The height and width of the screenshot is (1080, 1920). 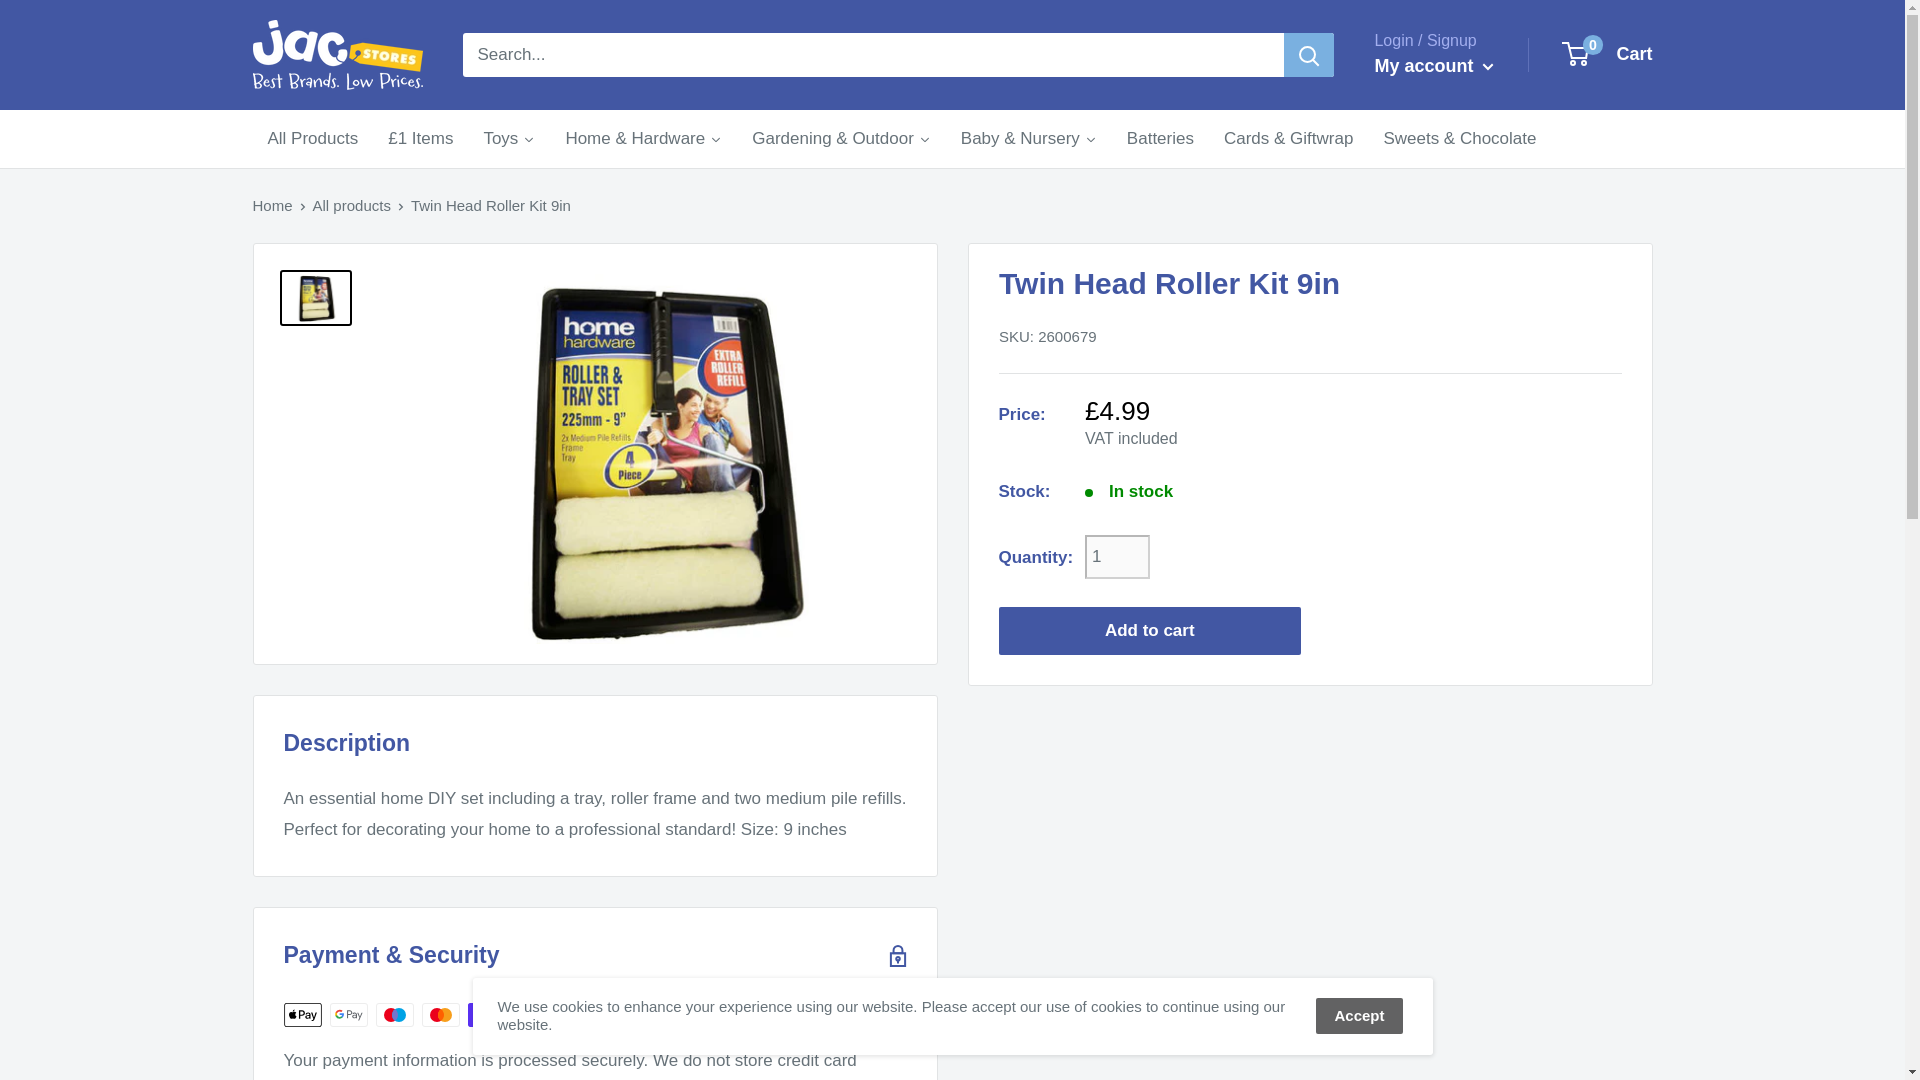 What do you see at coordinates (1160, 139) in the screenshot?
I see `Batteries` at bounding box center [1160, 139].